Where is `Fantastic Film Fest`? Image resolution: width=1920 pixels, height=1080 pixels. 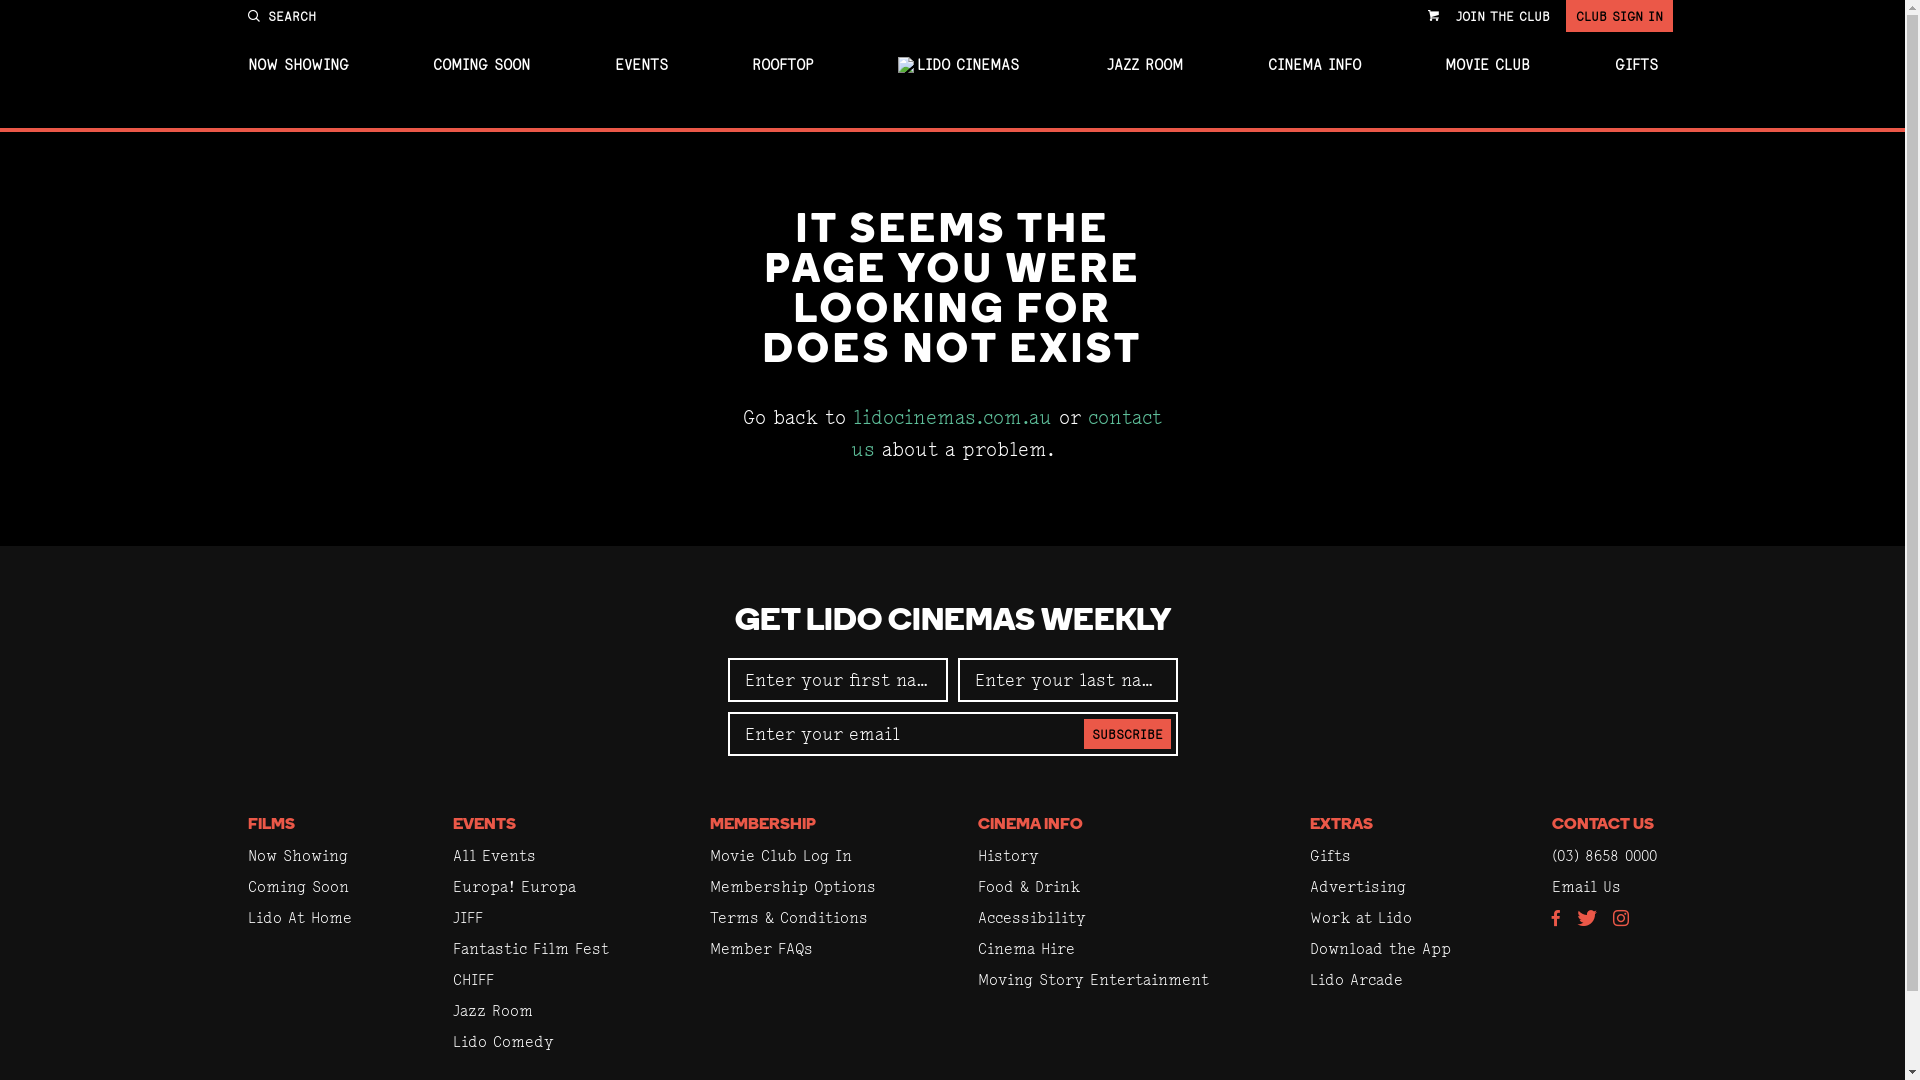 Fantastic Film Fest is located at coordinates (531, 948).